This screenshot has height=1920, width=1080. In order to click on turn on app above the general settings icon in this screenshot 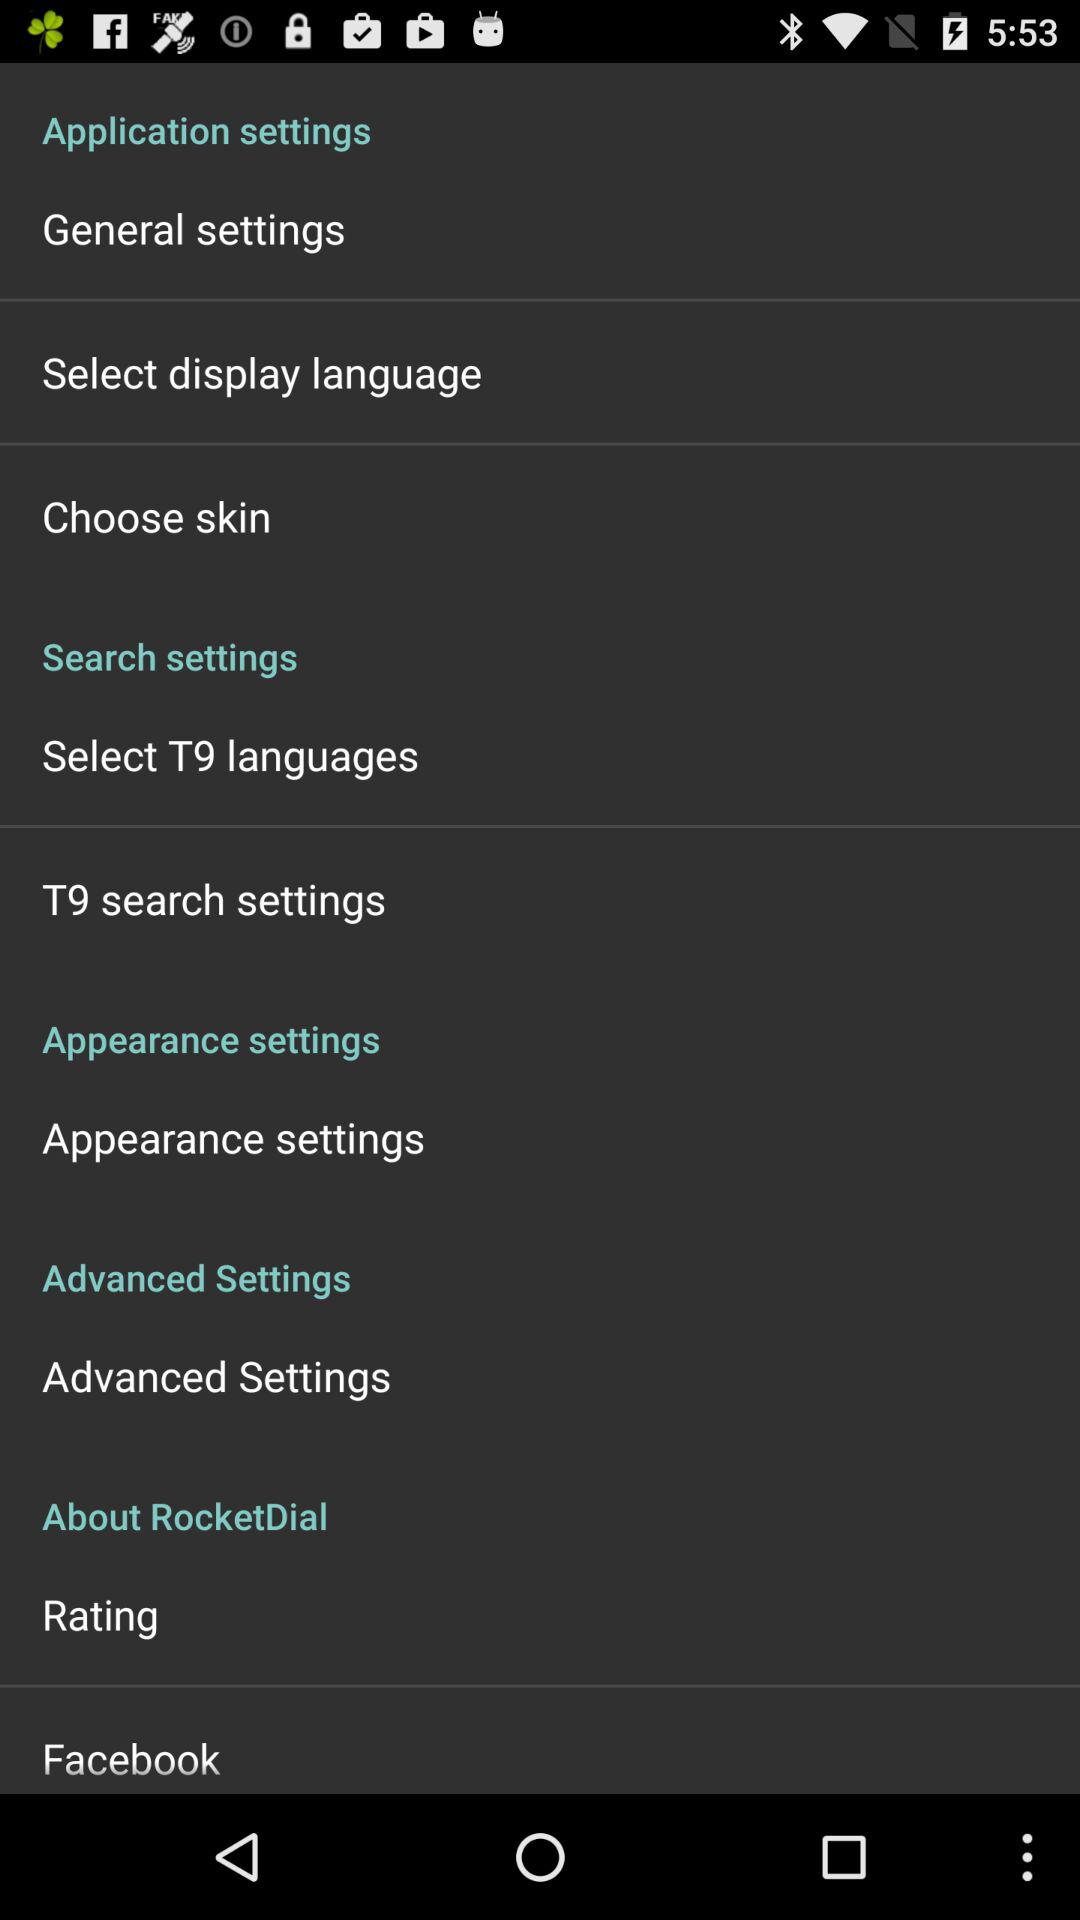, I will do `click(540, 108)`.